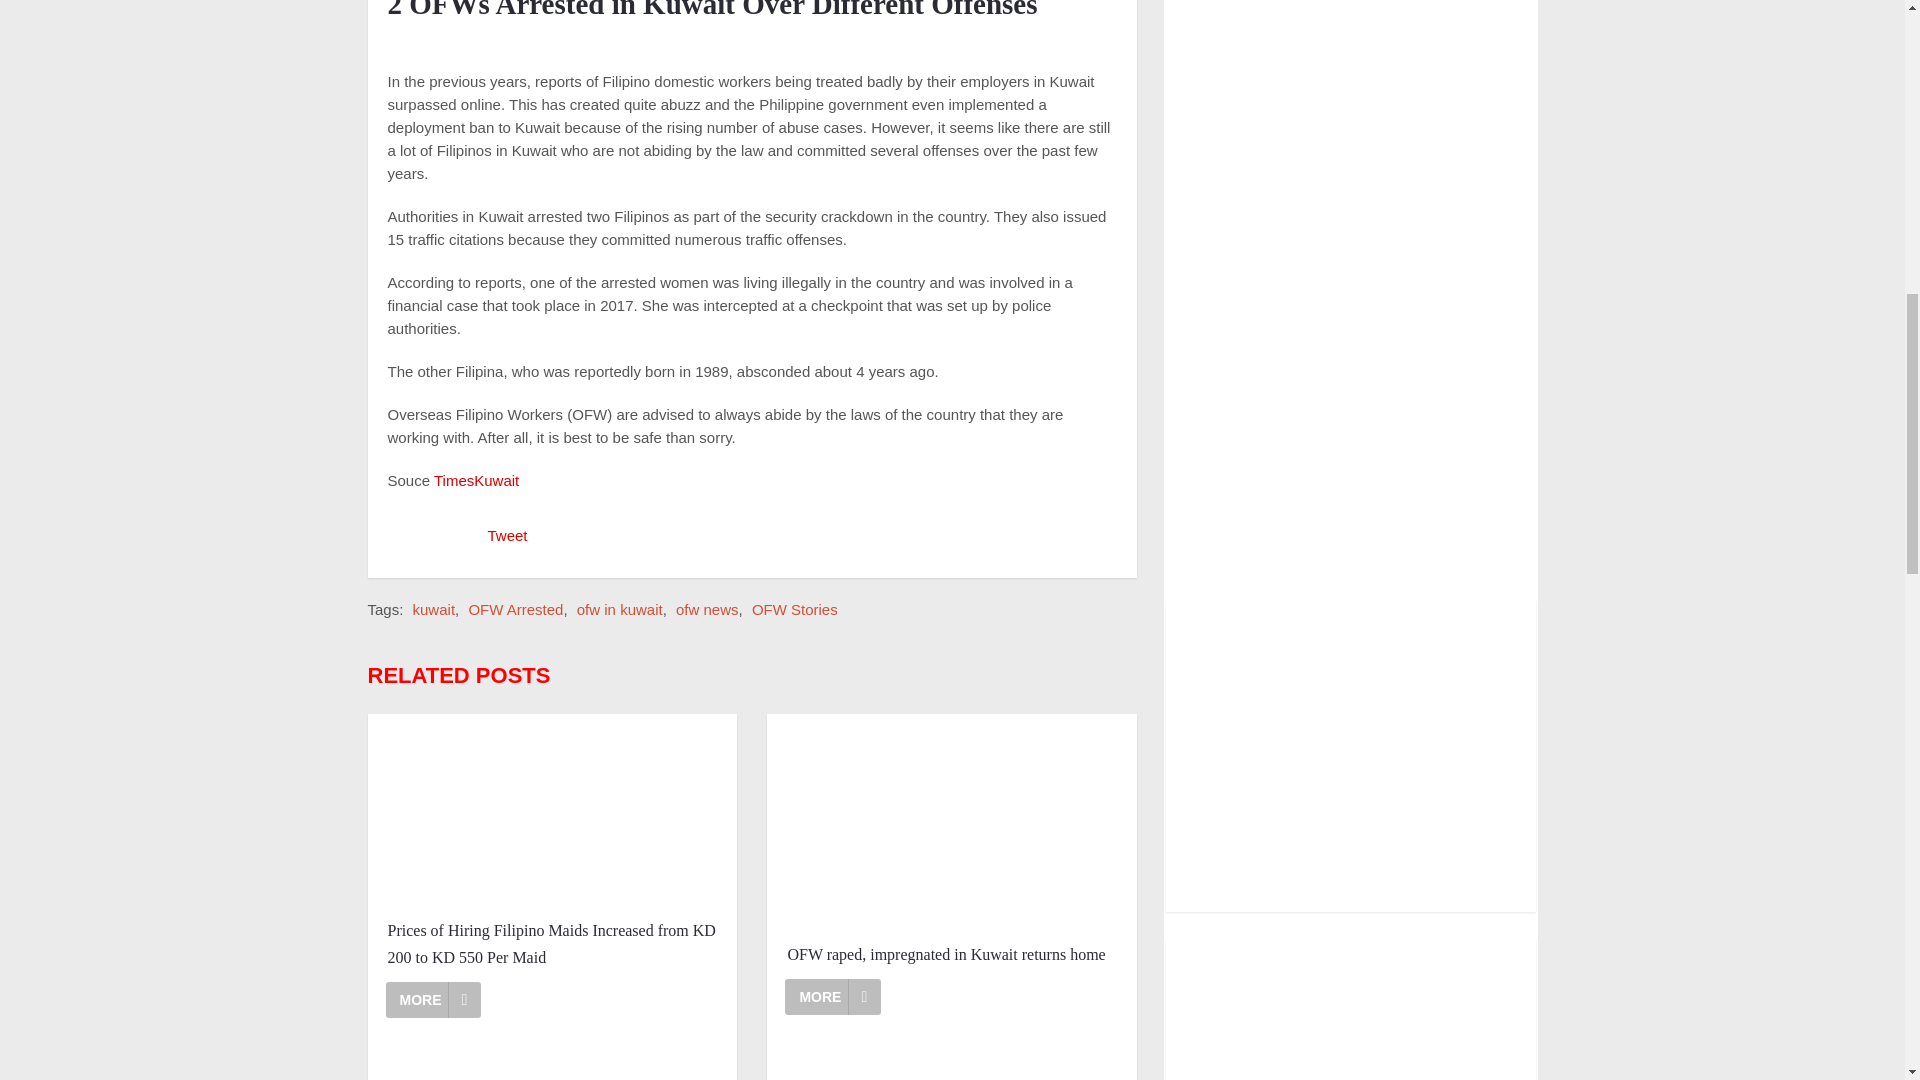 The image size is (1920, 1080). What do you see at coordinates (833, 996) in the screenshot?
I see `OFW raped, impregnated in Kuwait returns home` at bounding box center [833, 996].